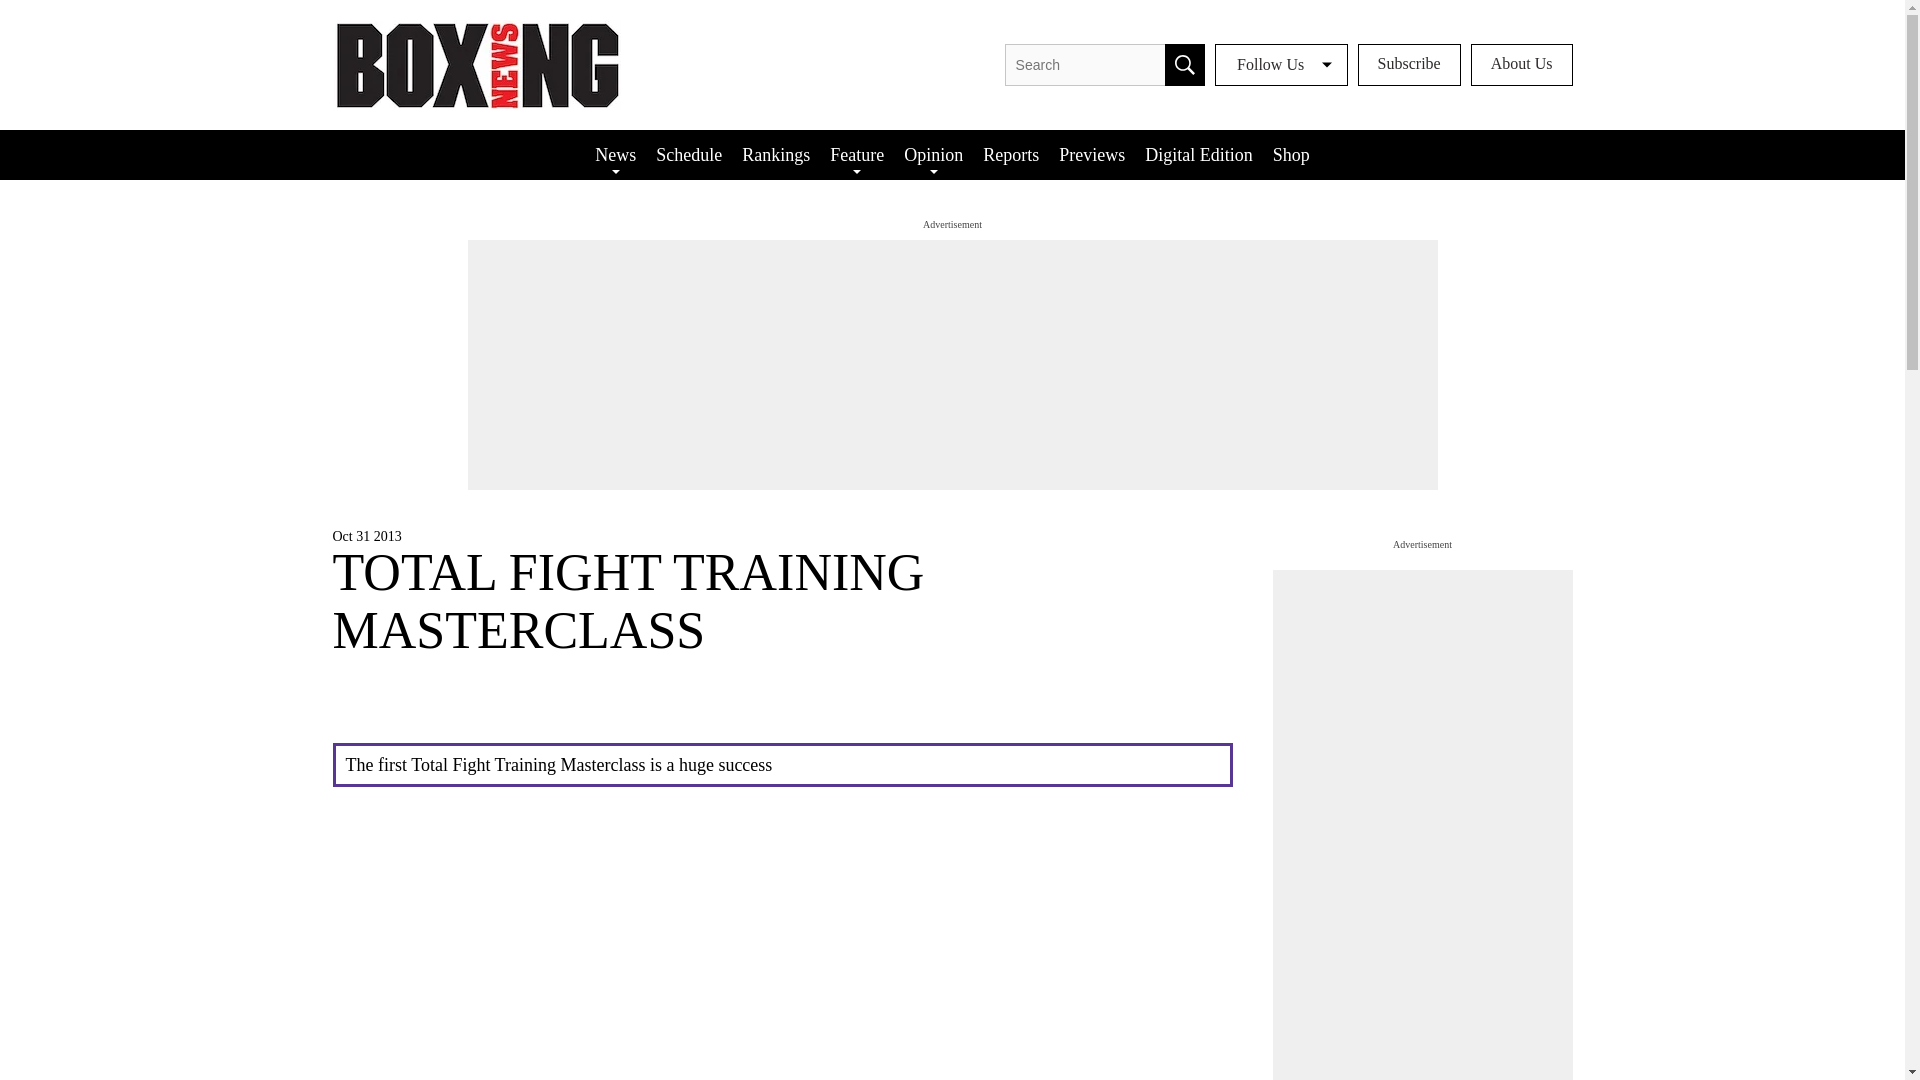 This screenshot has height=1080, width=1920. What do you see at coordinates (1091, 154) in the screenshot?
I see `Previews` at bounding box center [1091, 154].